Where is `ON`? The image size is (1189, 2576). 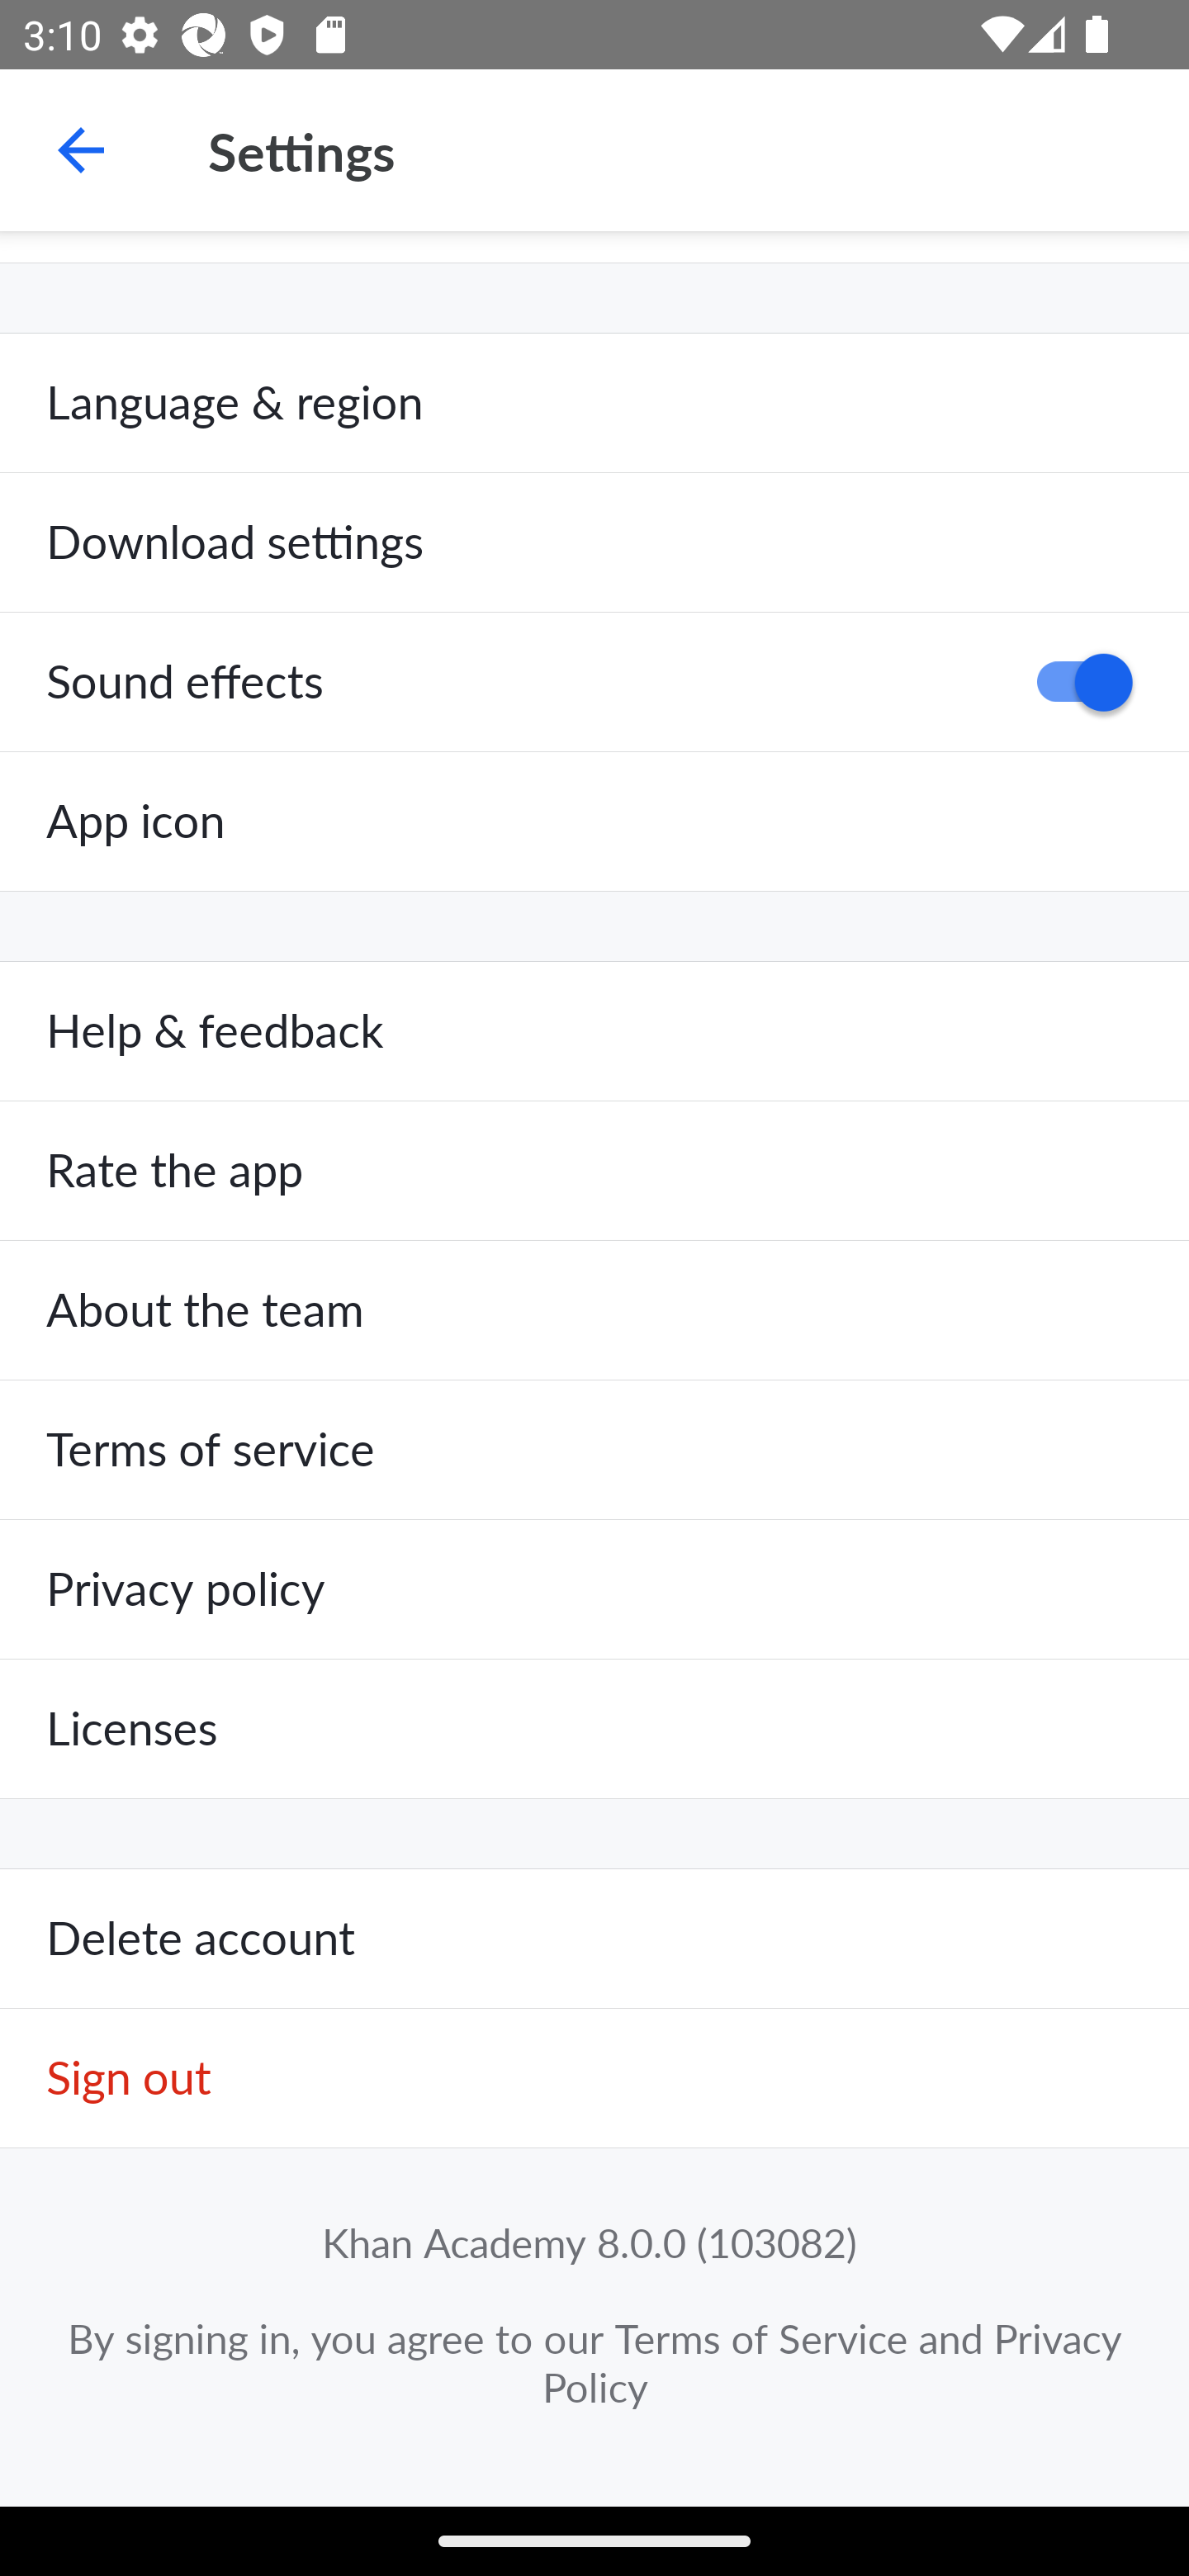
ON is located at coordinates (1073, 682).